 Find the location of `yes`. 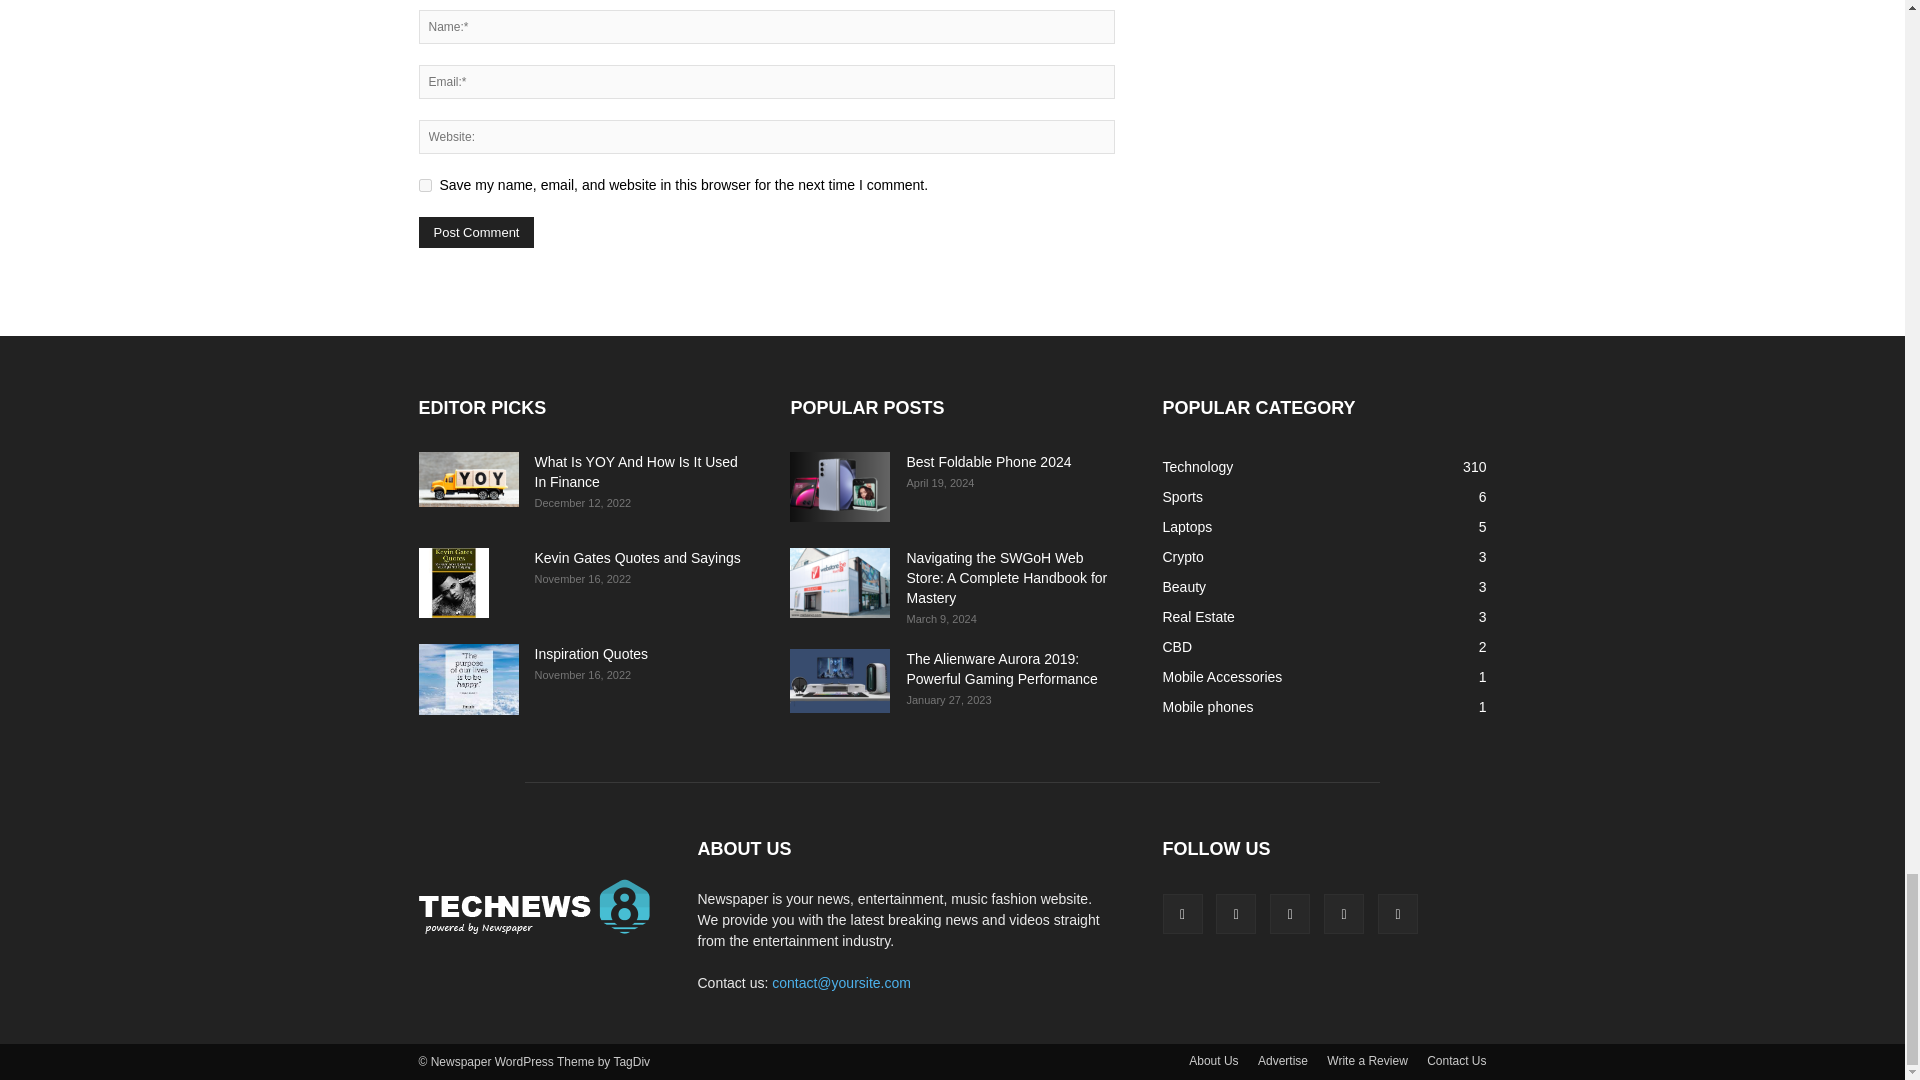

yes is located at coordinates (424, 186).